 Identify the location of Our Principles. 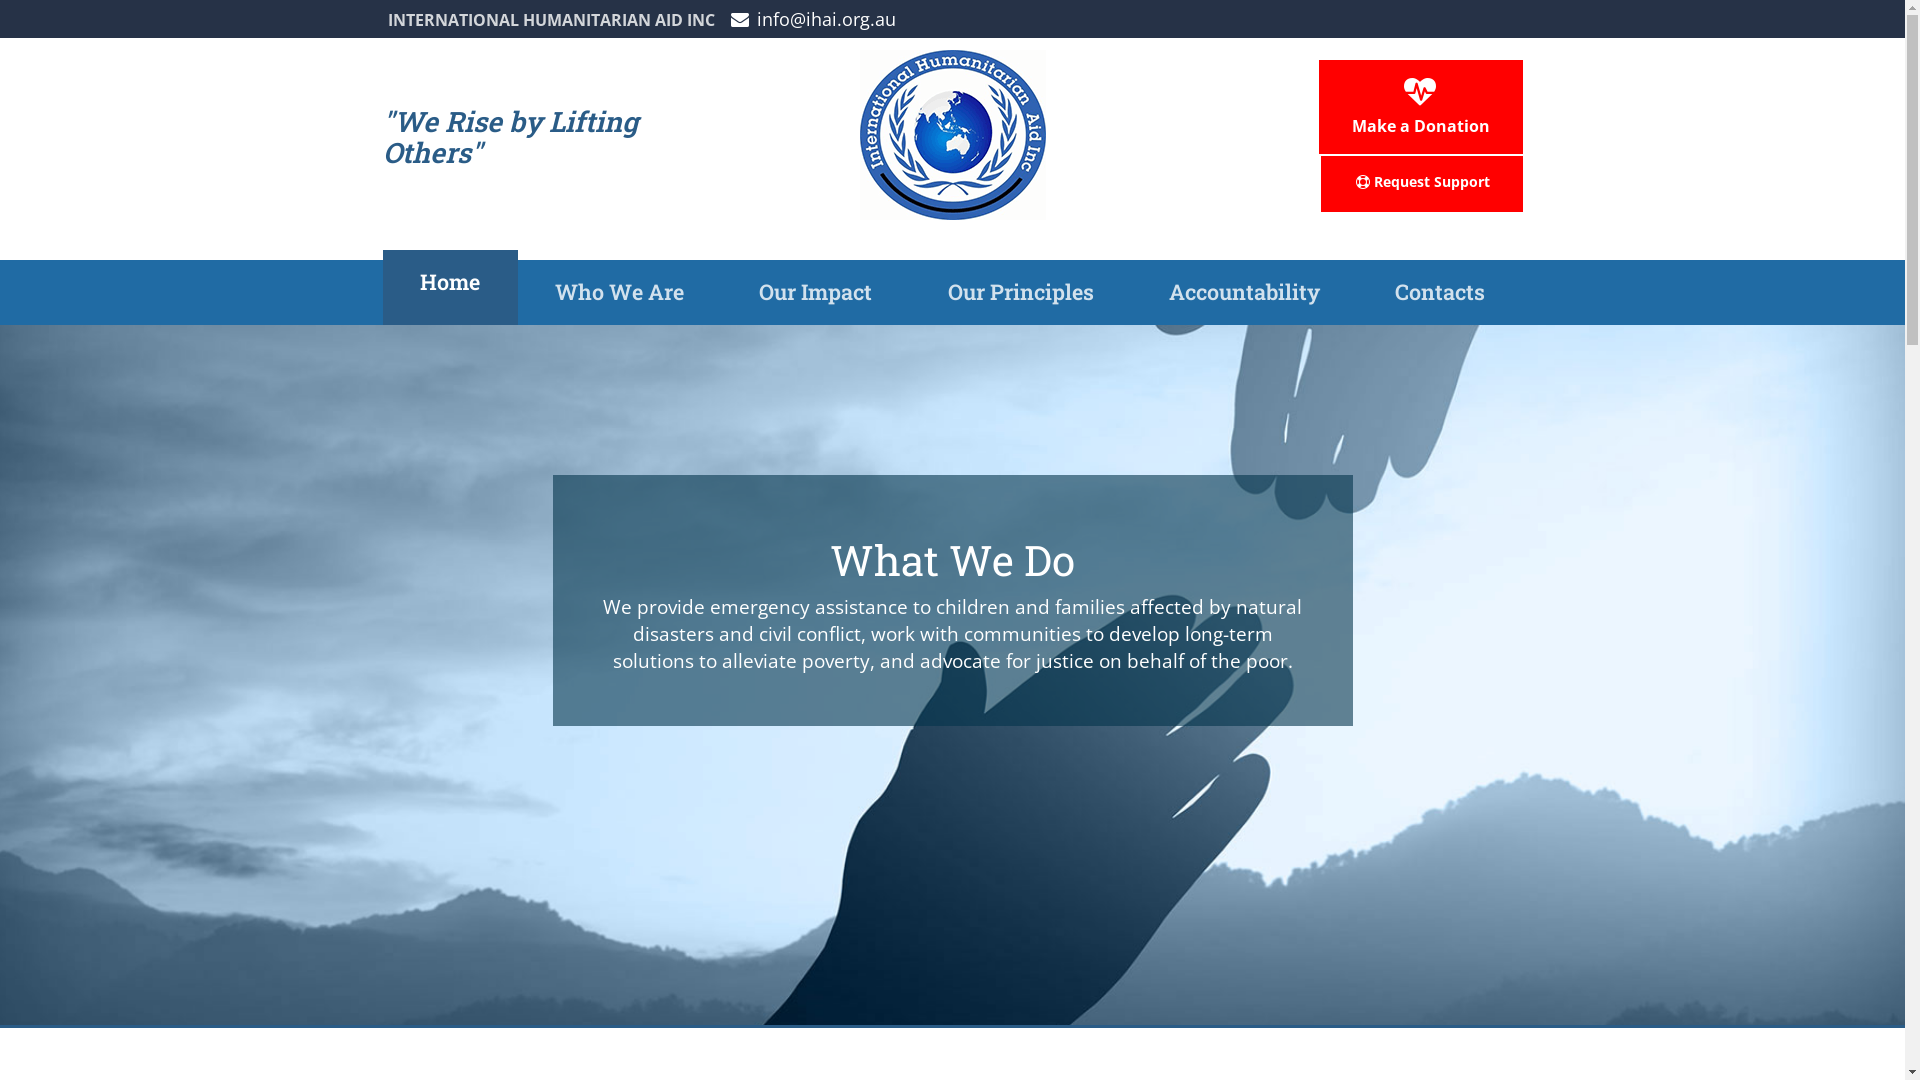
(1020, 292).